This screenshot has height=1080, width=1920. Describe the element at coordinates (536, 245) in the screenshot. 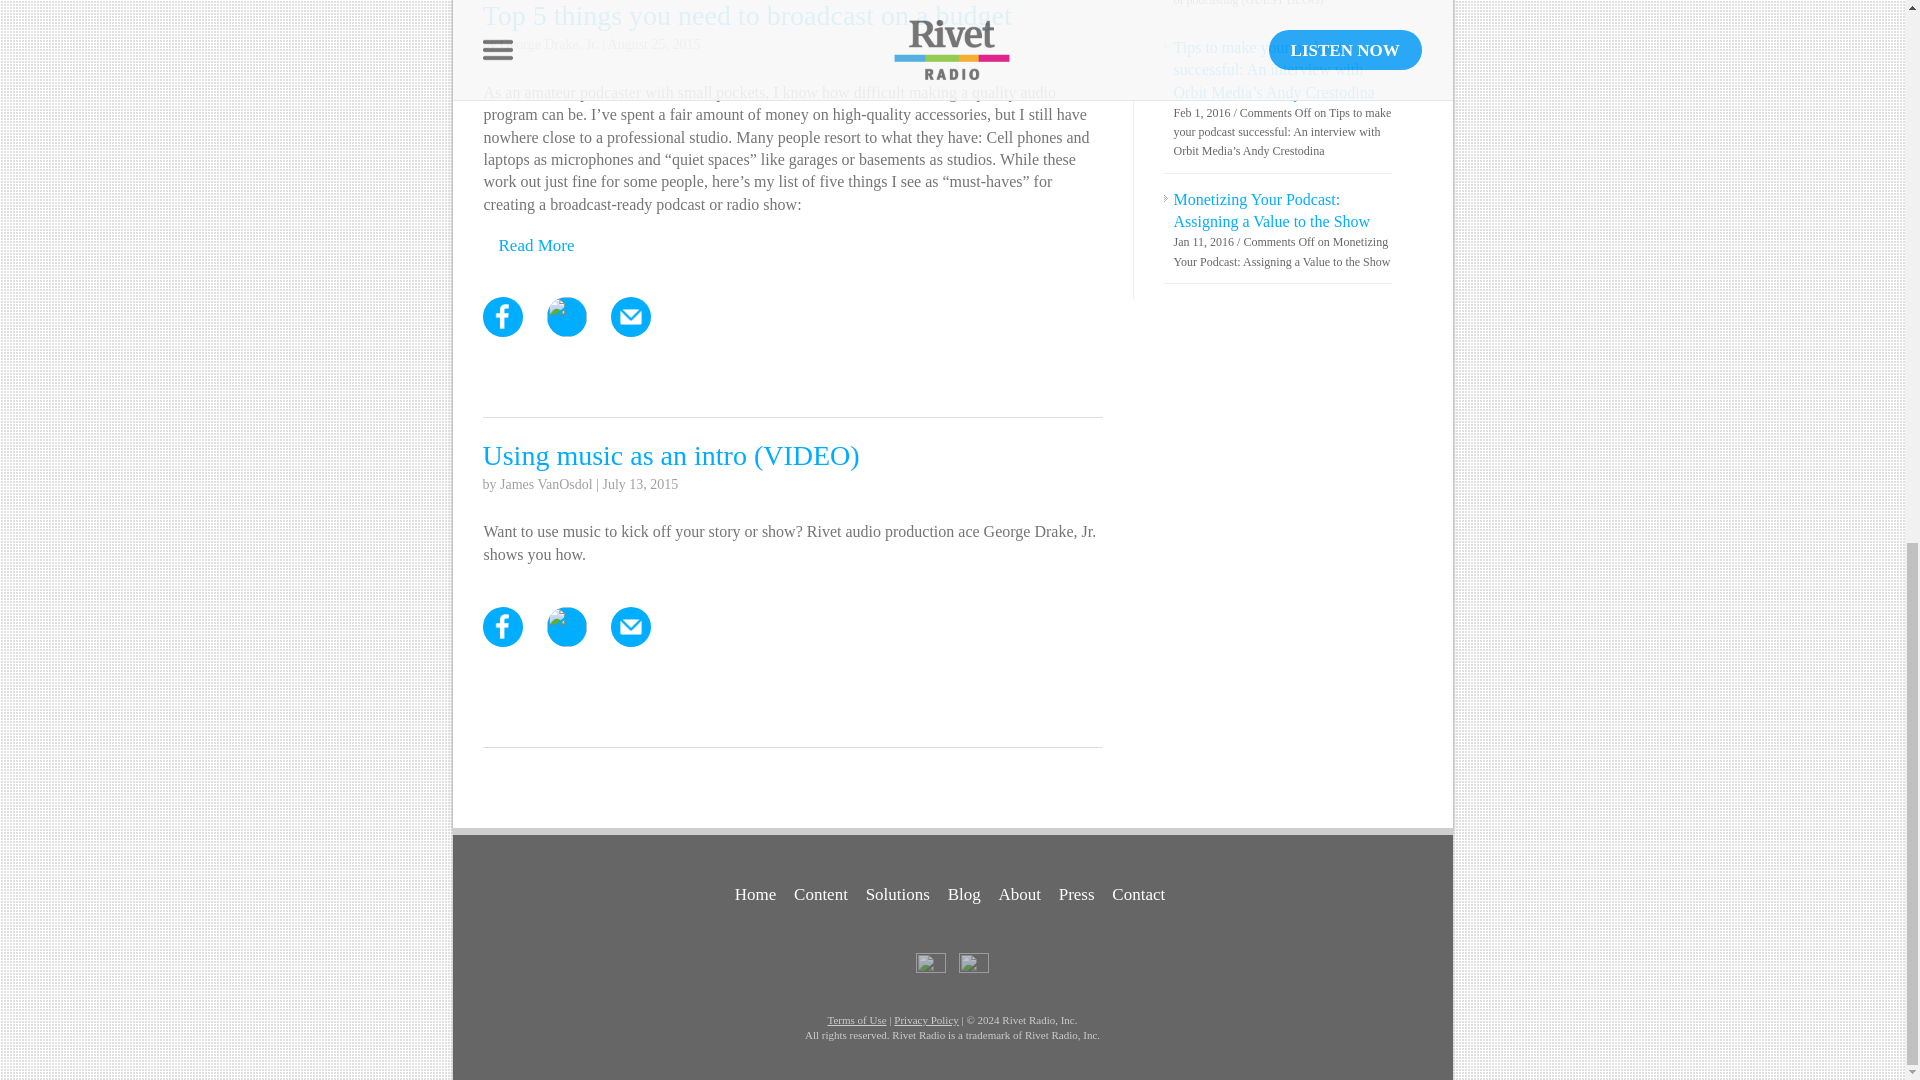

I see `Read More` at that location.